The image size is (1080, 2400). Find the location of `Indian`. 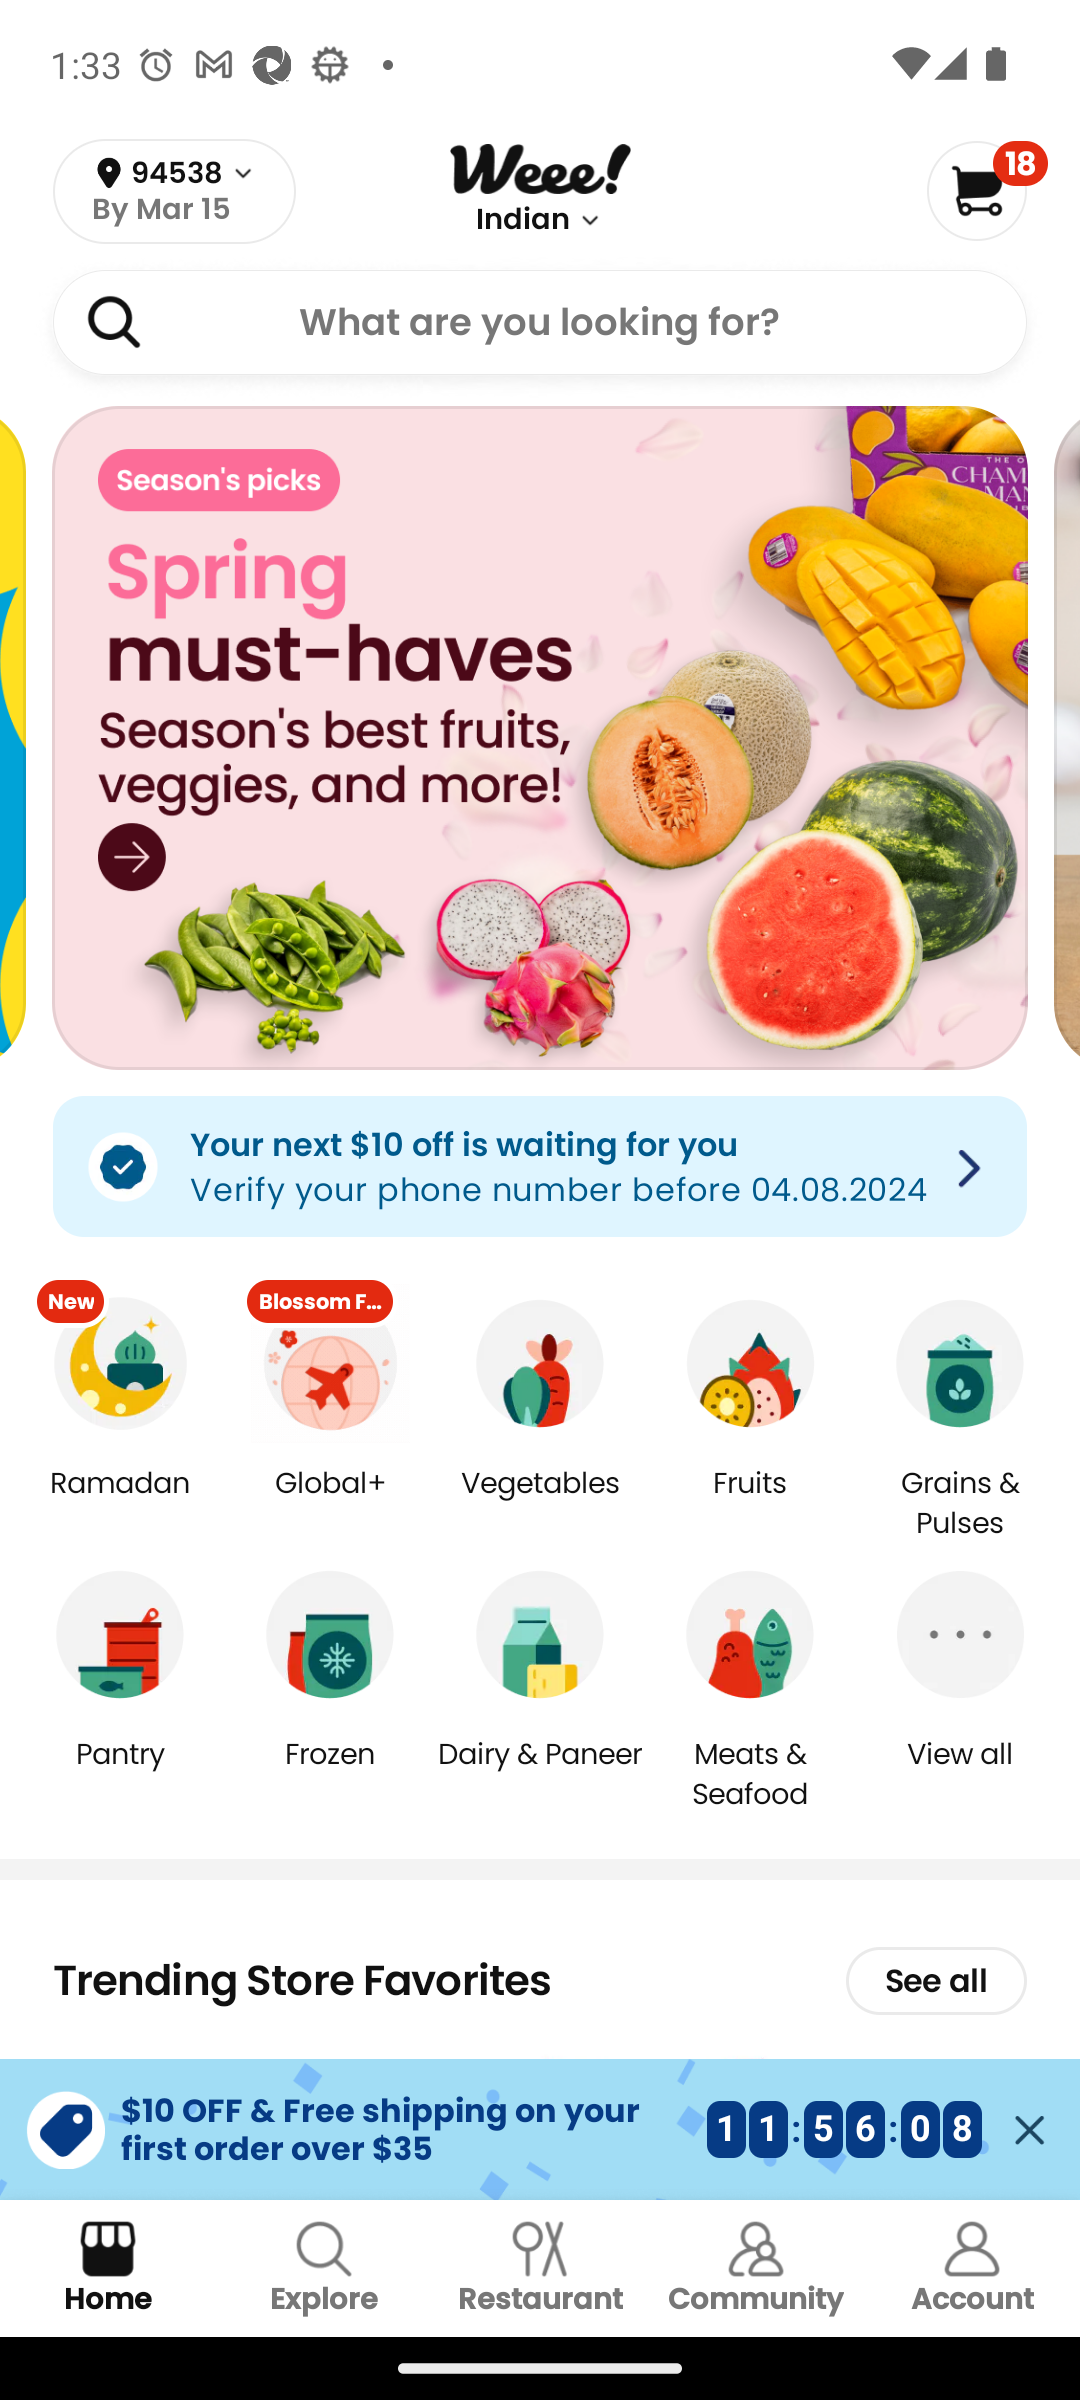

Indian is located at coordinates (523, 220).